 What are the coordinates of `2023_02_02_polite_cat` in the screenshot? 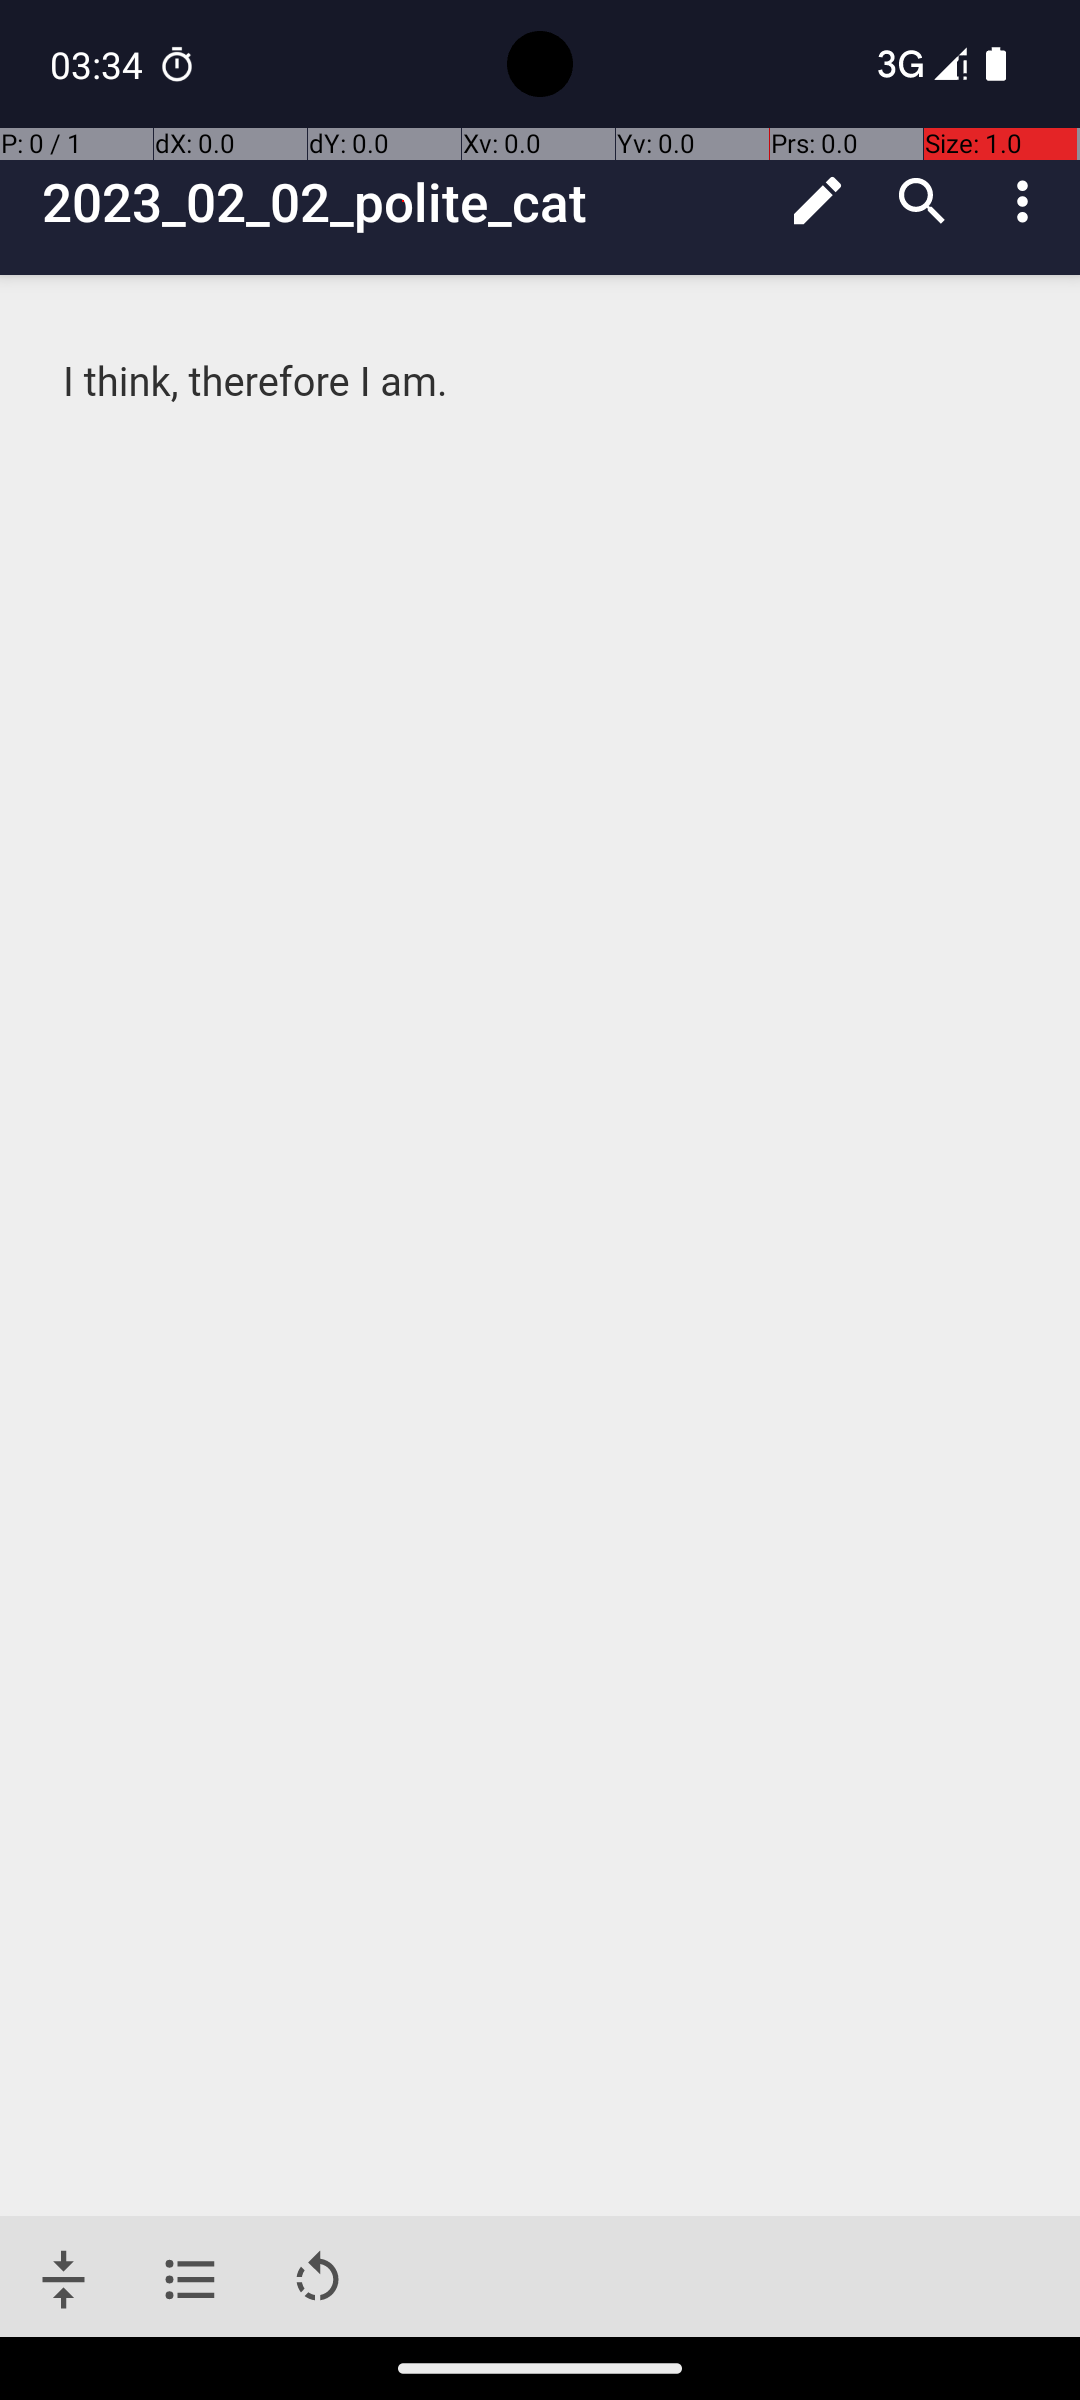 It's located at (404, 202).